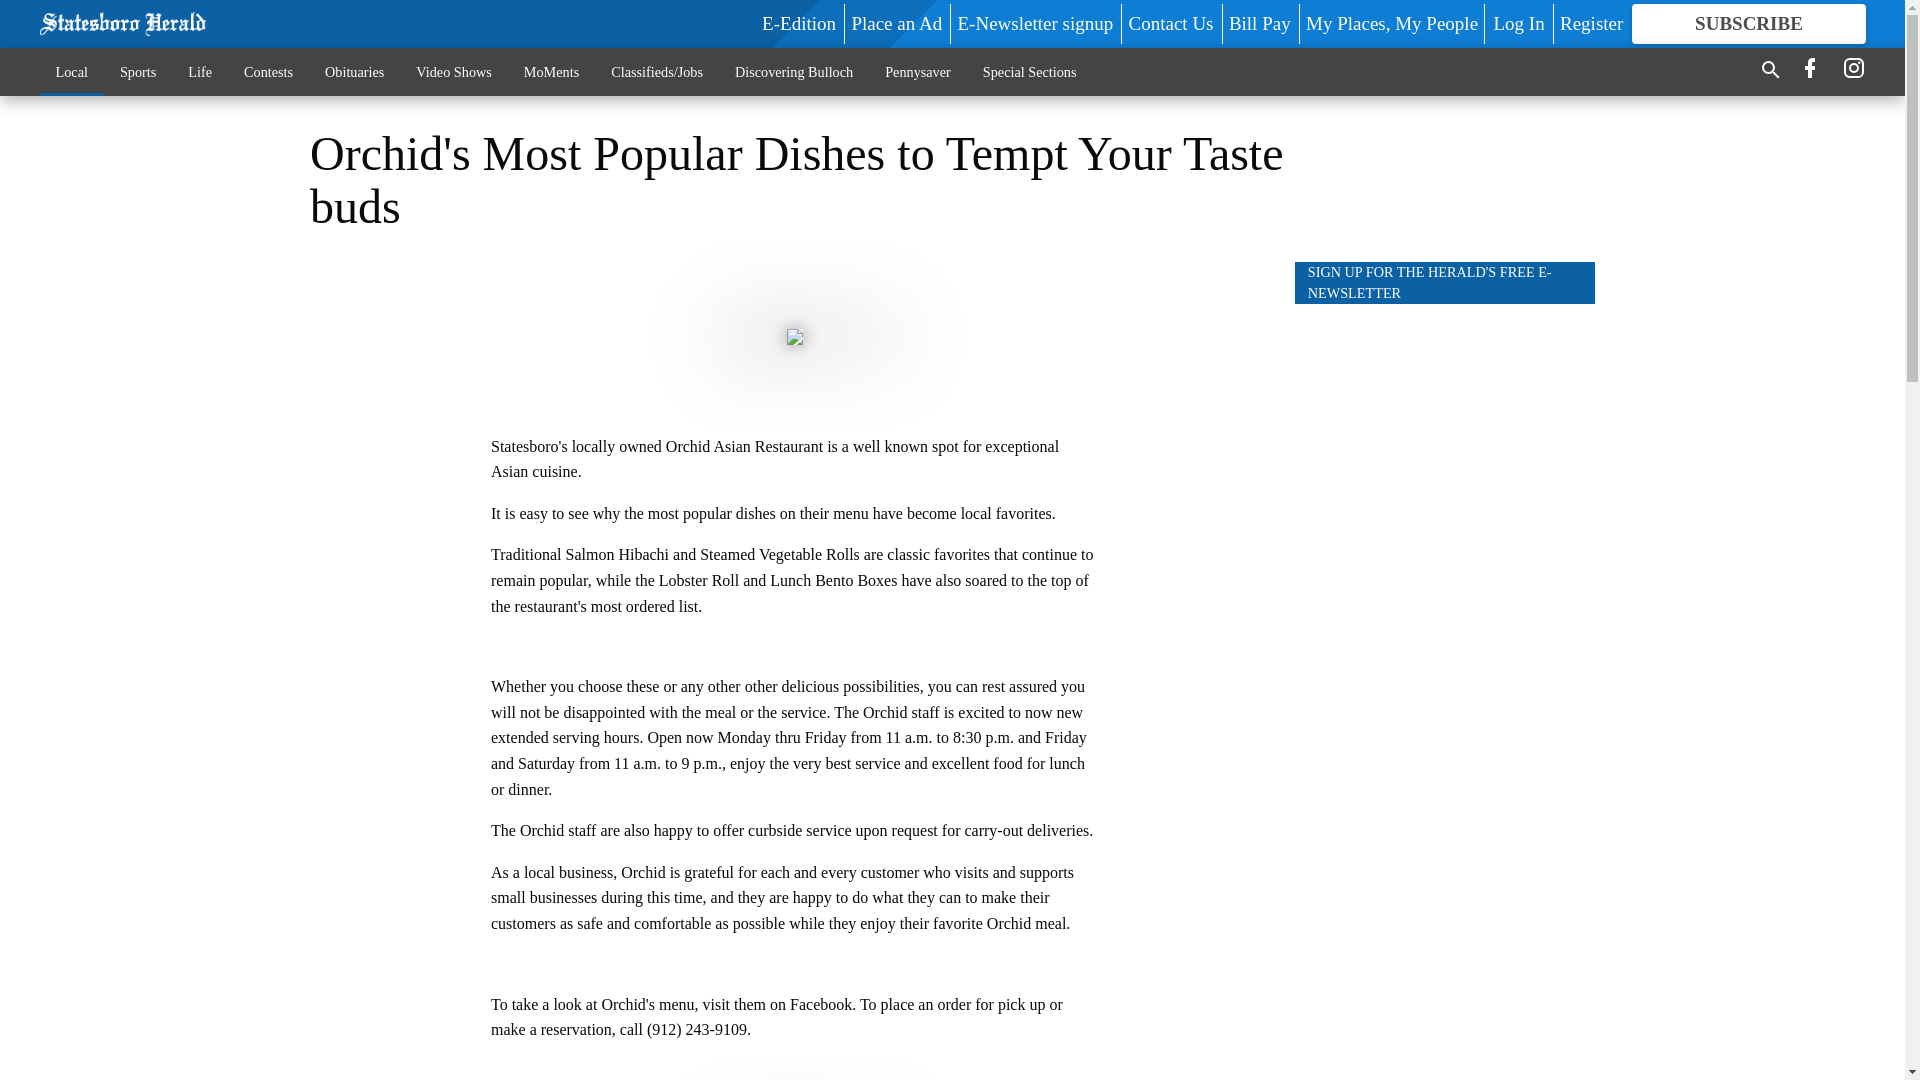 Image resolution: width=1920 pixels, height=1080 pixels. Describe the element at coordinates (1259, 23) in the screenshot. I see `Bill Pay` at that location.